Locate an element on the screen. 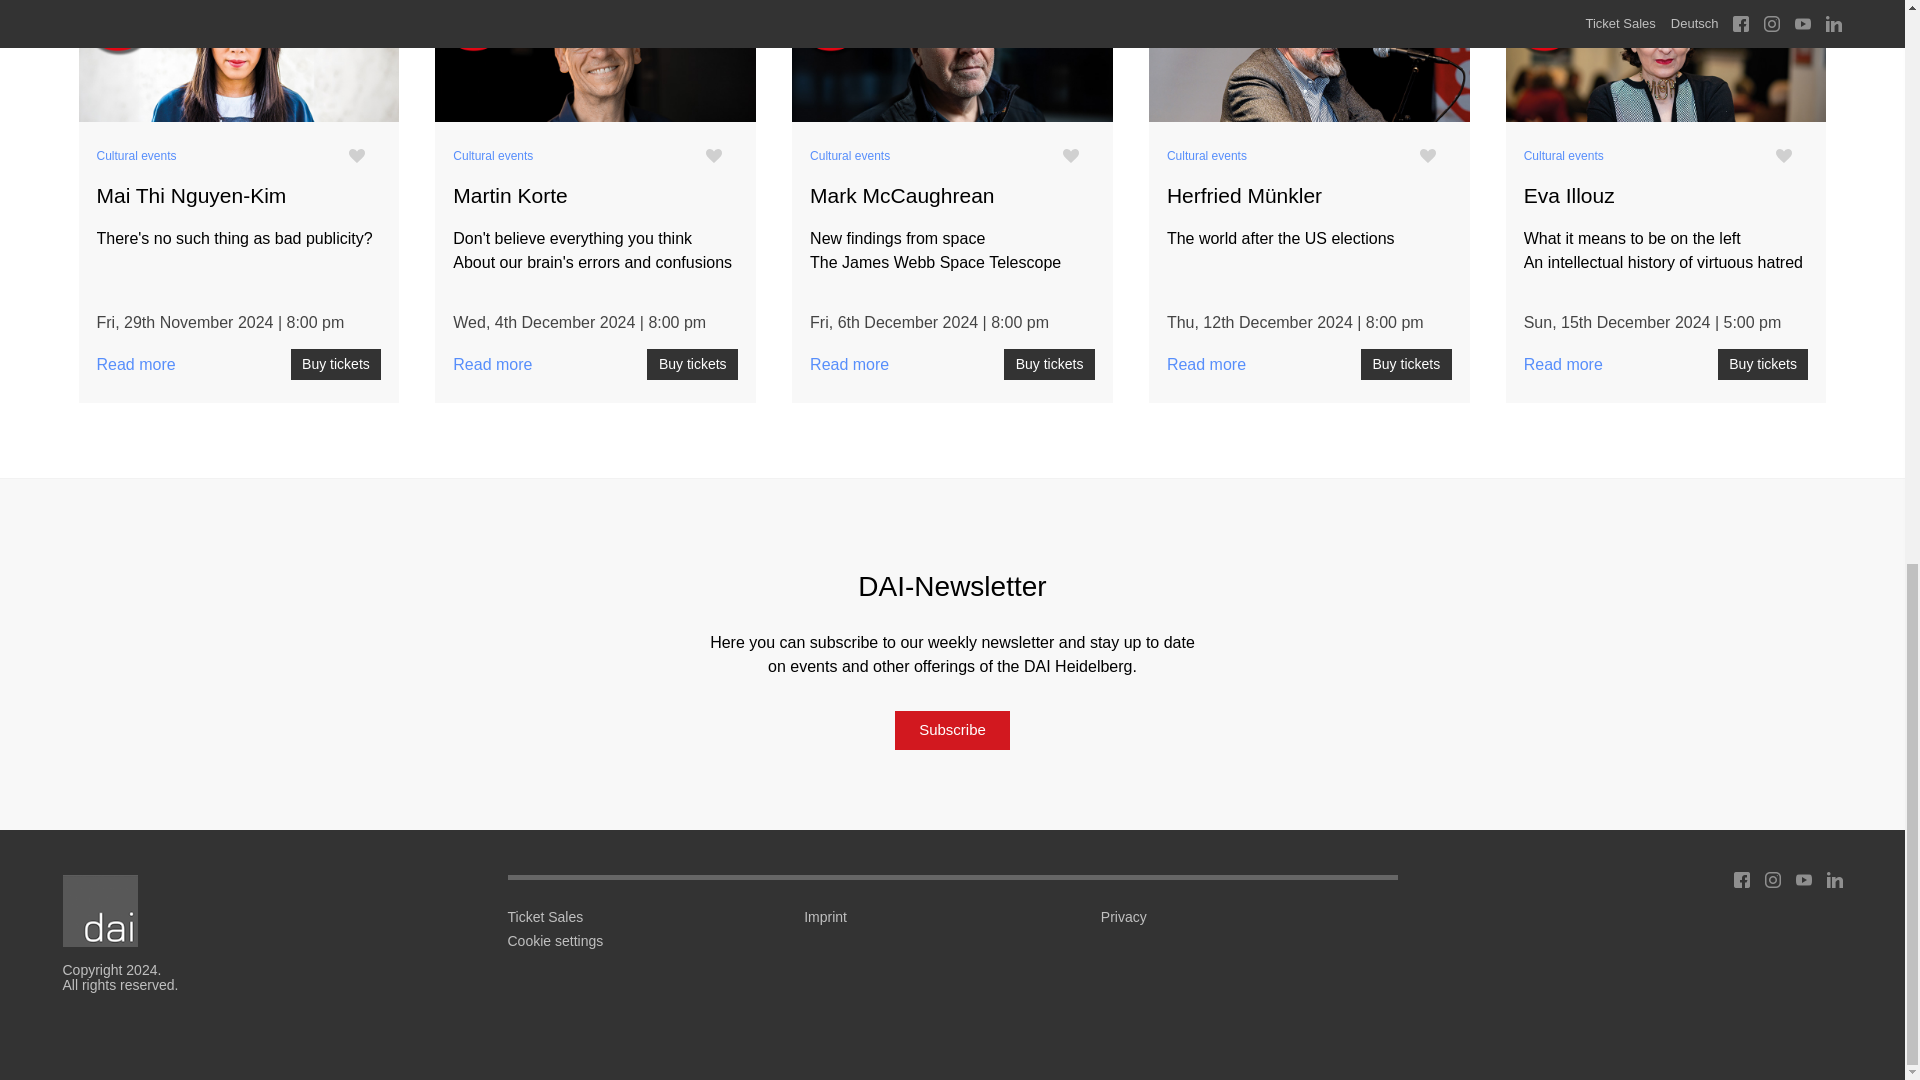 Image resolution: width=1920 pixels, height=1080 pixels. Read more is located at coordinates (596, 64).